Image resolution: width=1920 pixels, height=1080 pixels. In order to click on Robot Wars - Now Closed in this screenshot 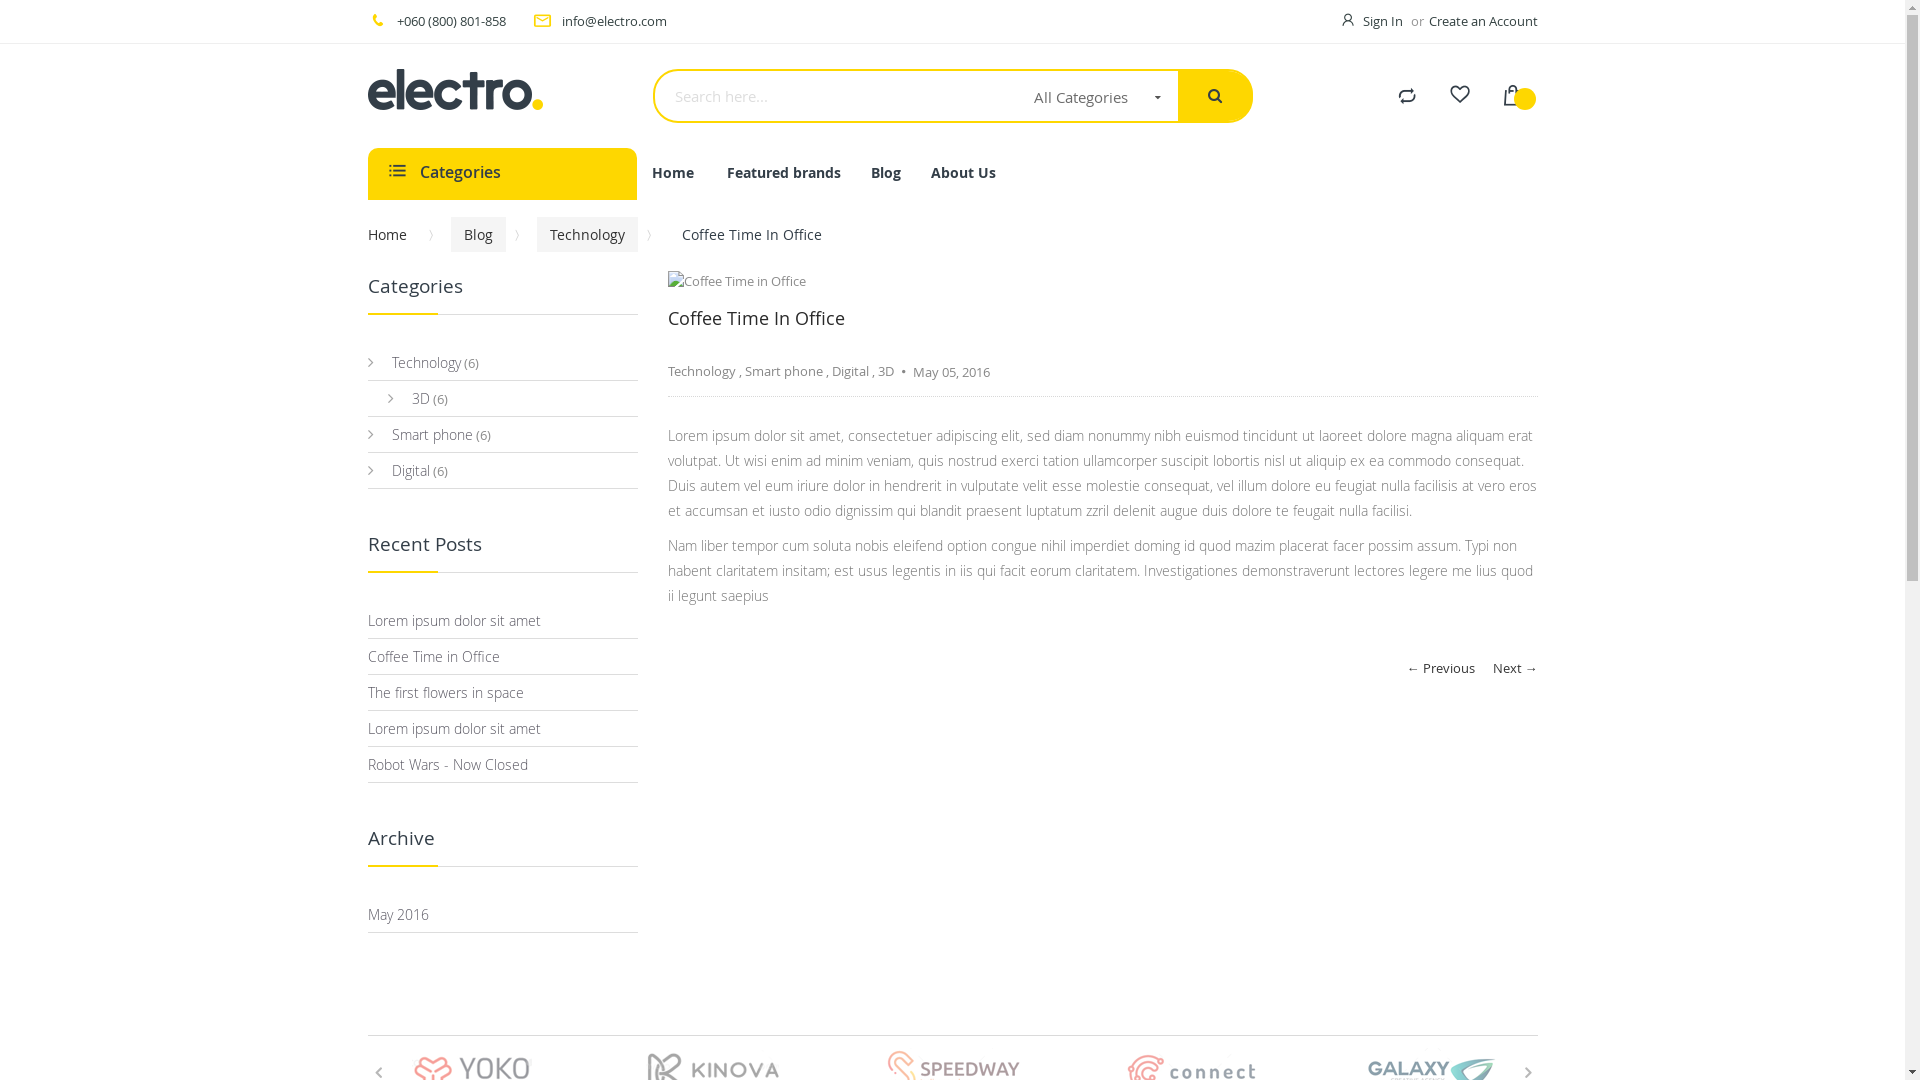, I will do `click(448, 764)`.